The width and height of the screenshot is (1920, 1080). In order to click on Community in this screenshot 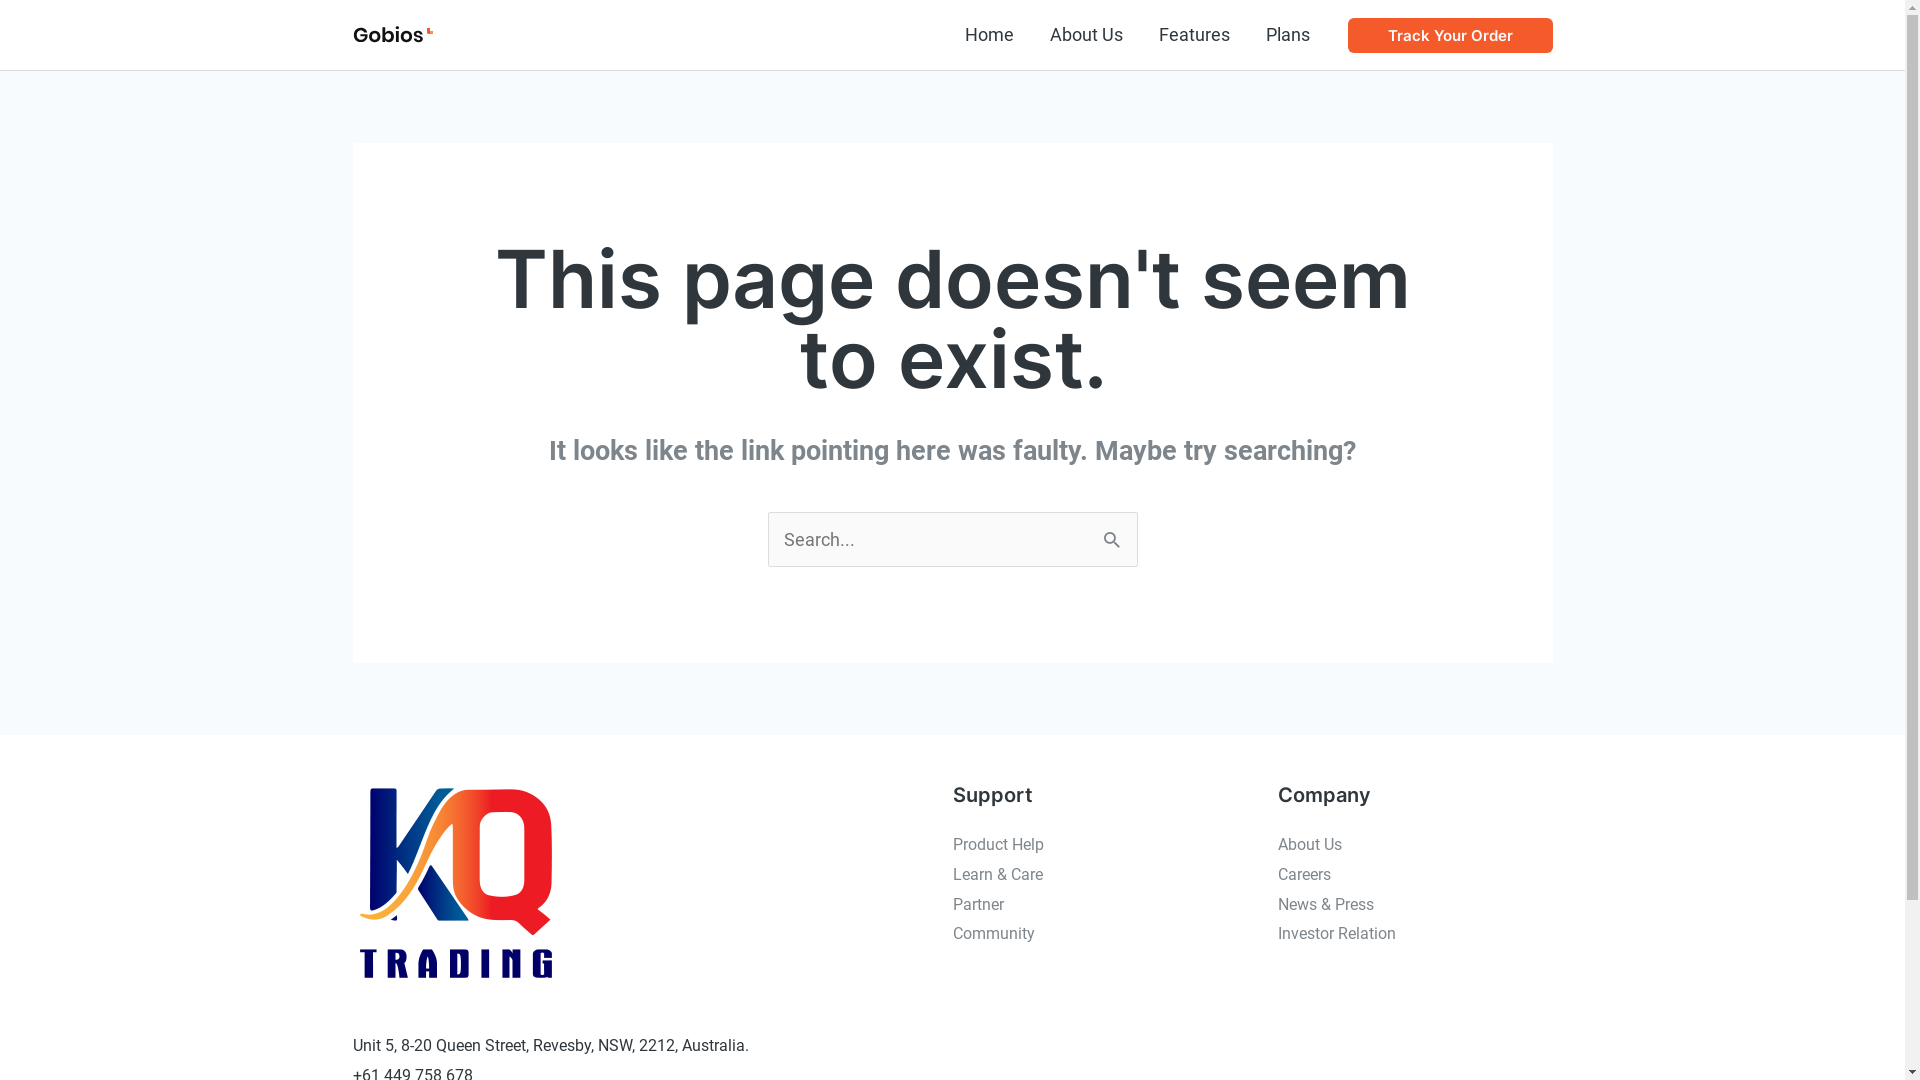, I will do `click(993, 934)`.